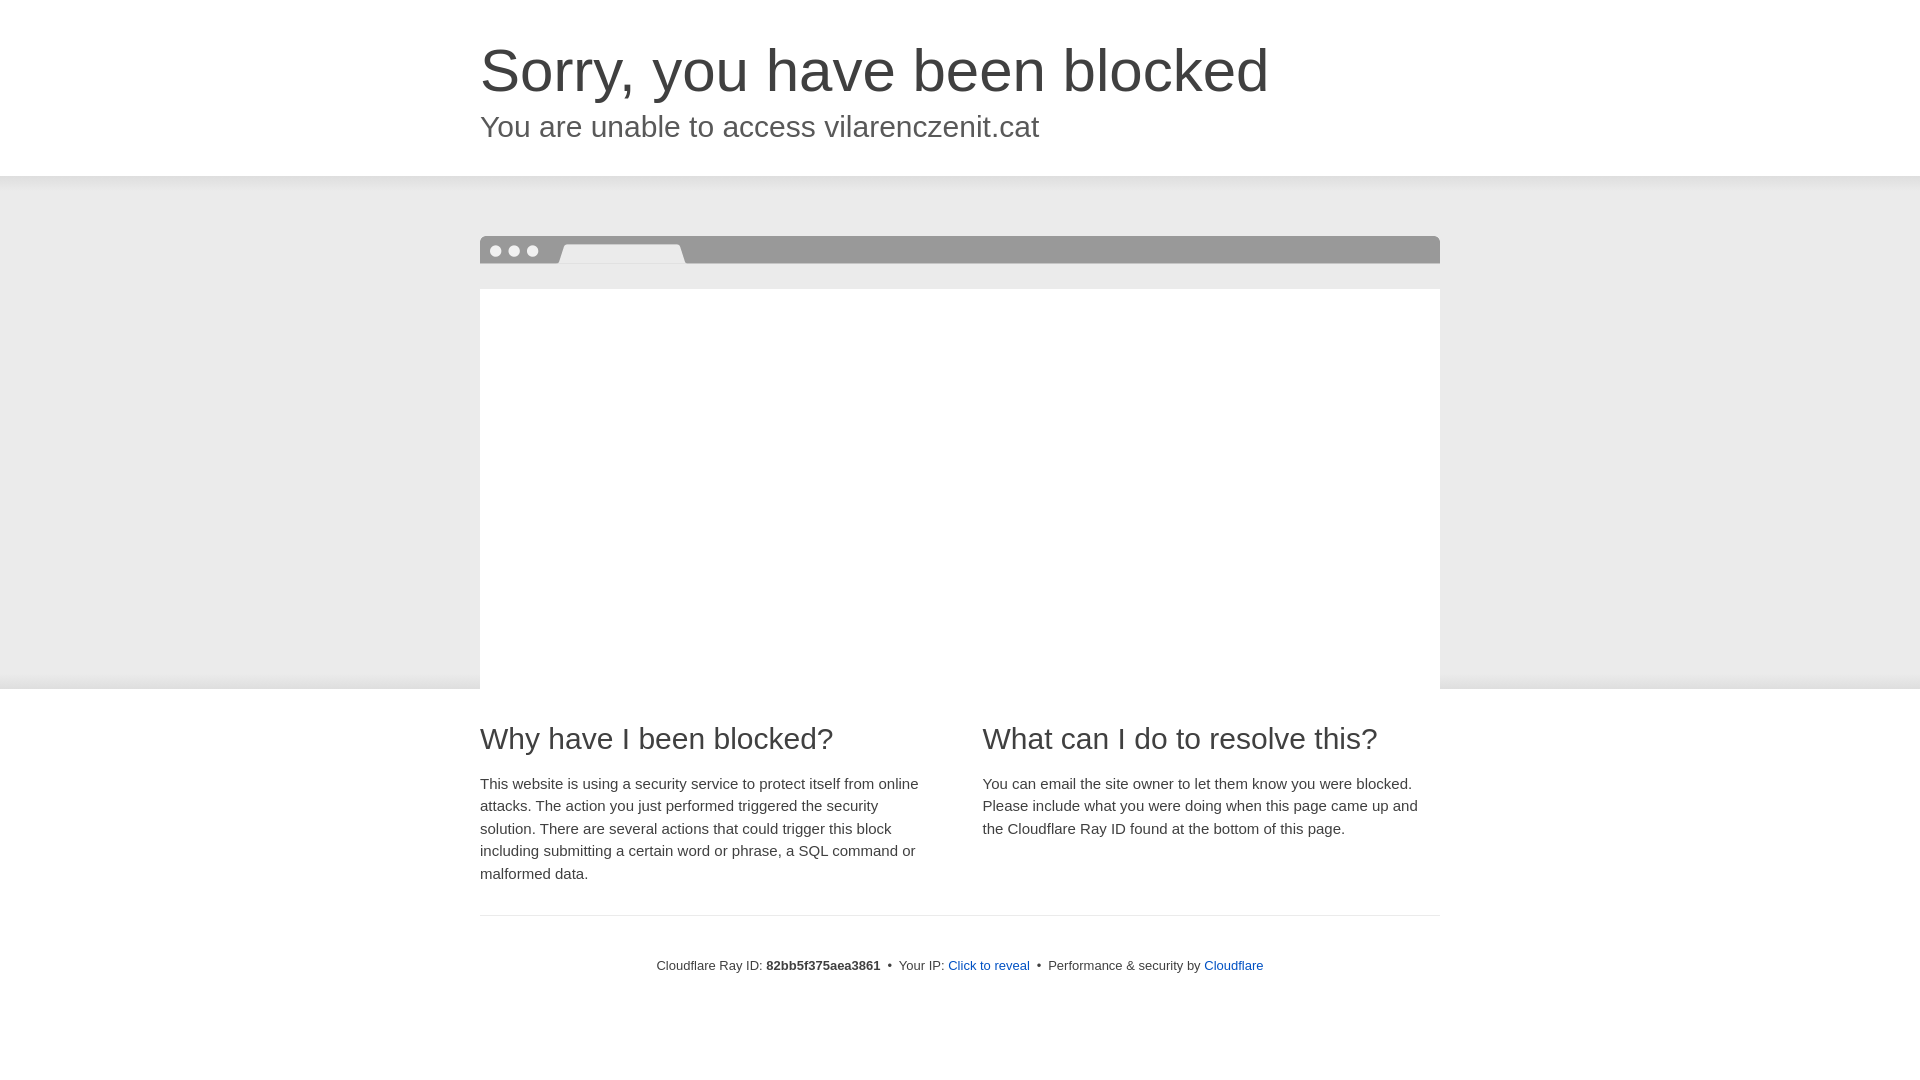  What do you see at coordinates (989, 966) in the screenshot?
I see `Click to reveal` at bounding box center [989, 966].